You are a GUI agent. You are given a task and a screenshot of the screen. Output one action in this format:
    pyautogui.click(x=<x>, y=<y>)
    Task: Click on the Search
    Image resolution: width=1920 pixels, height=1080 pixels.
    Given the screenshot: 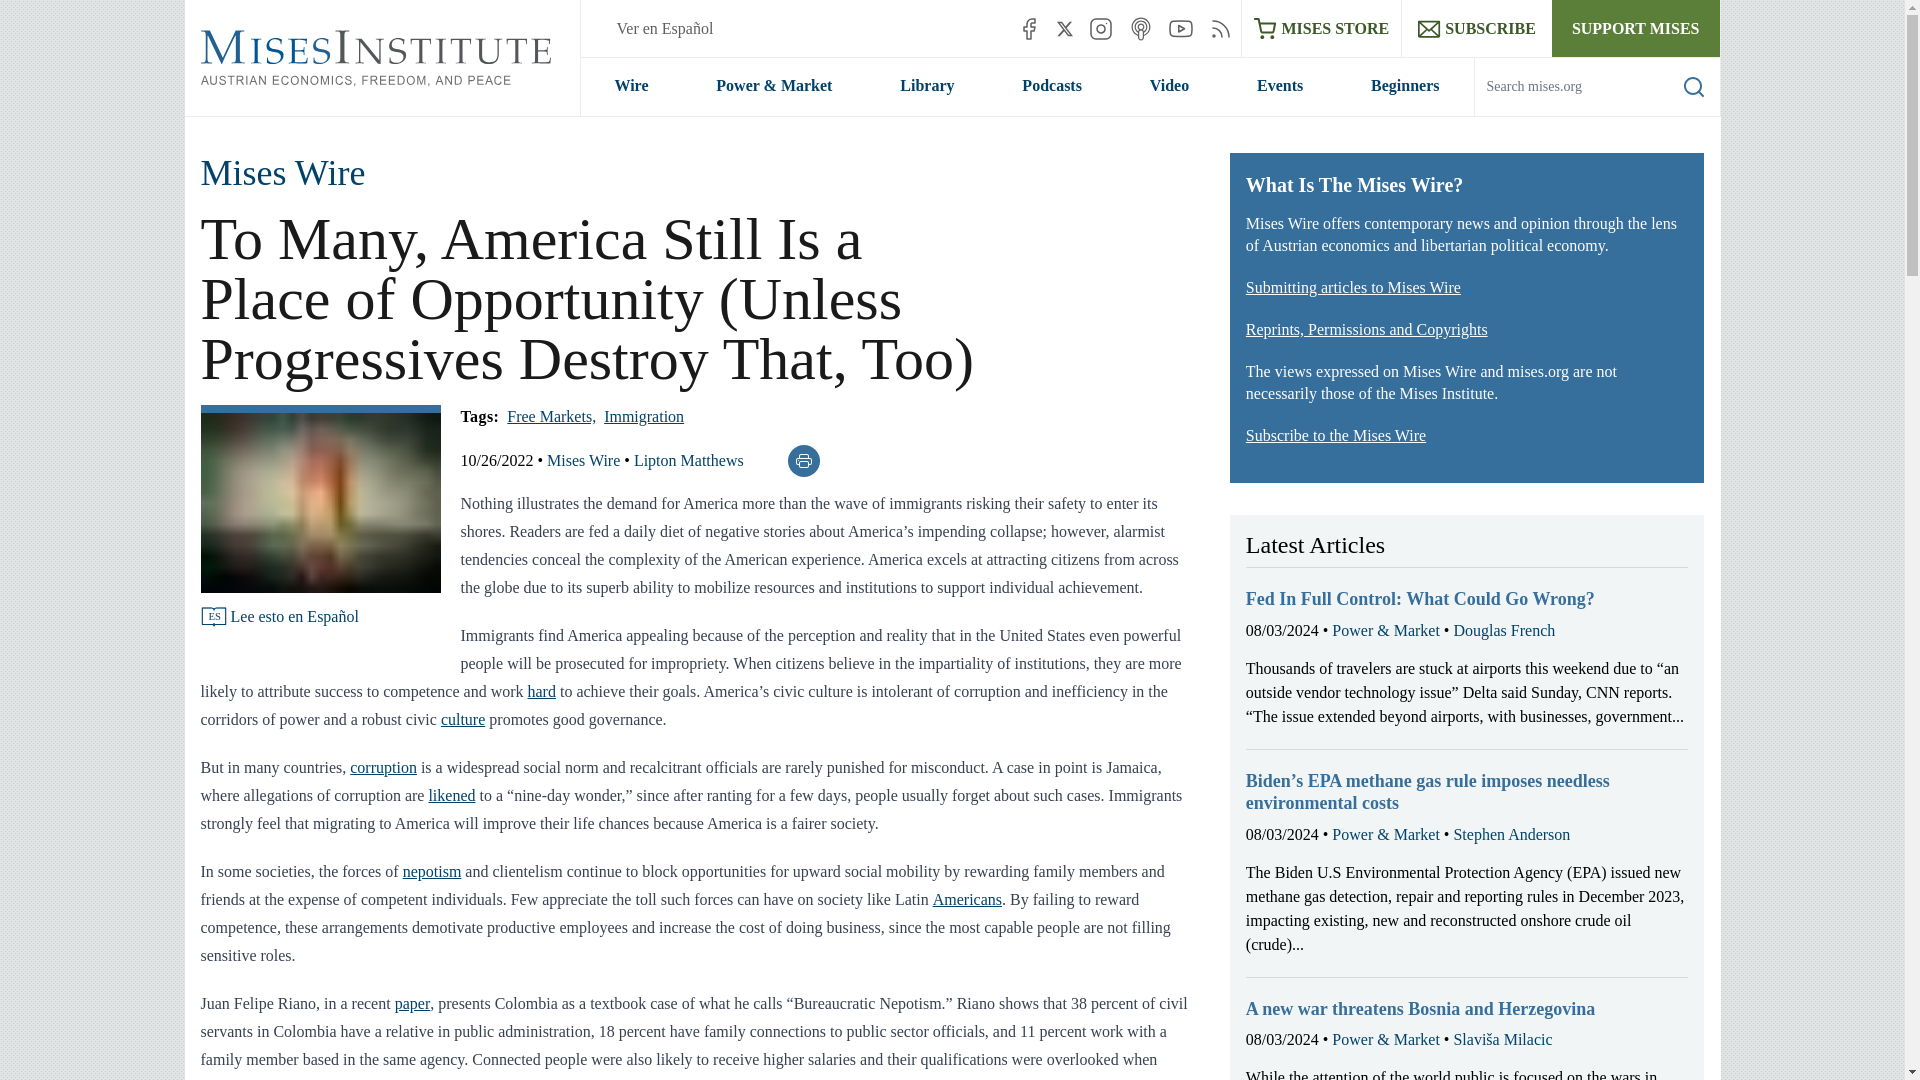 What is the action you would take?
    pyautogui.click(x=1694, y=86)
    